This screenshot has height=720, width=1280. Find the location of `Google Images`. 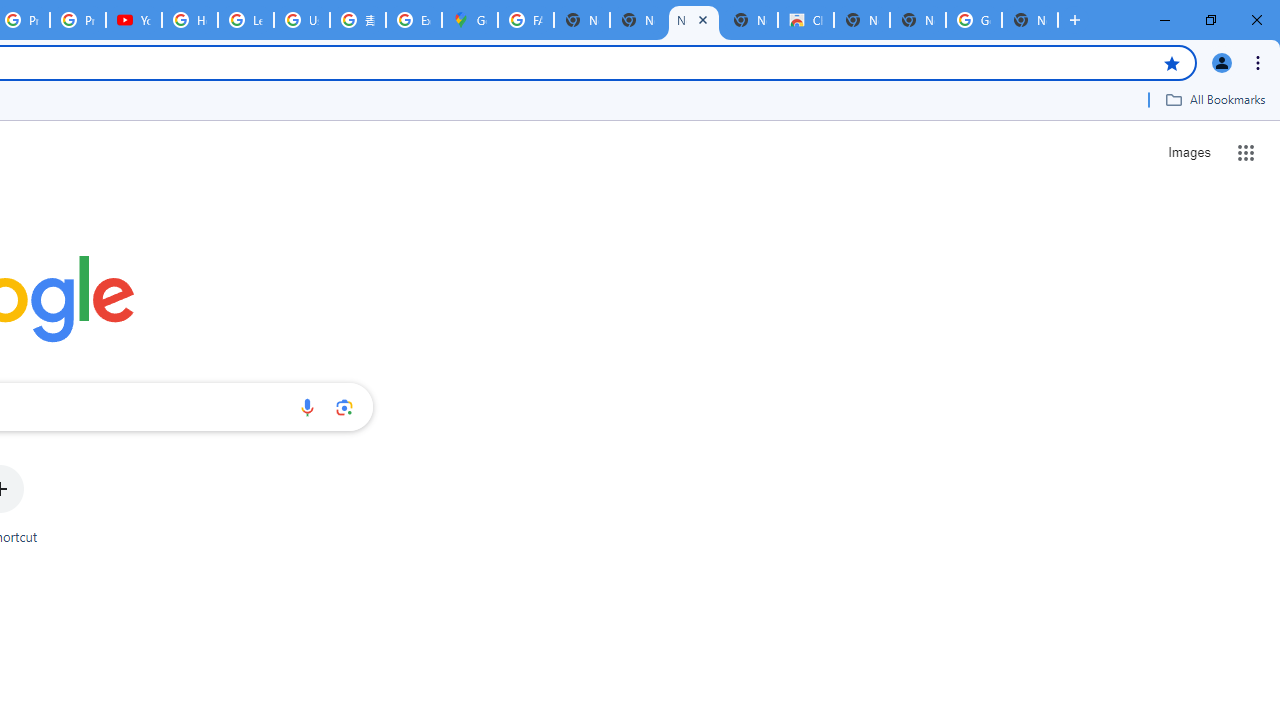

Google Images is located at coordinates (974, 20).